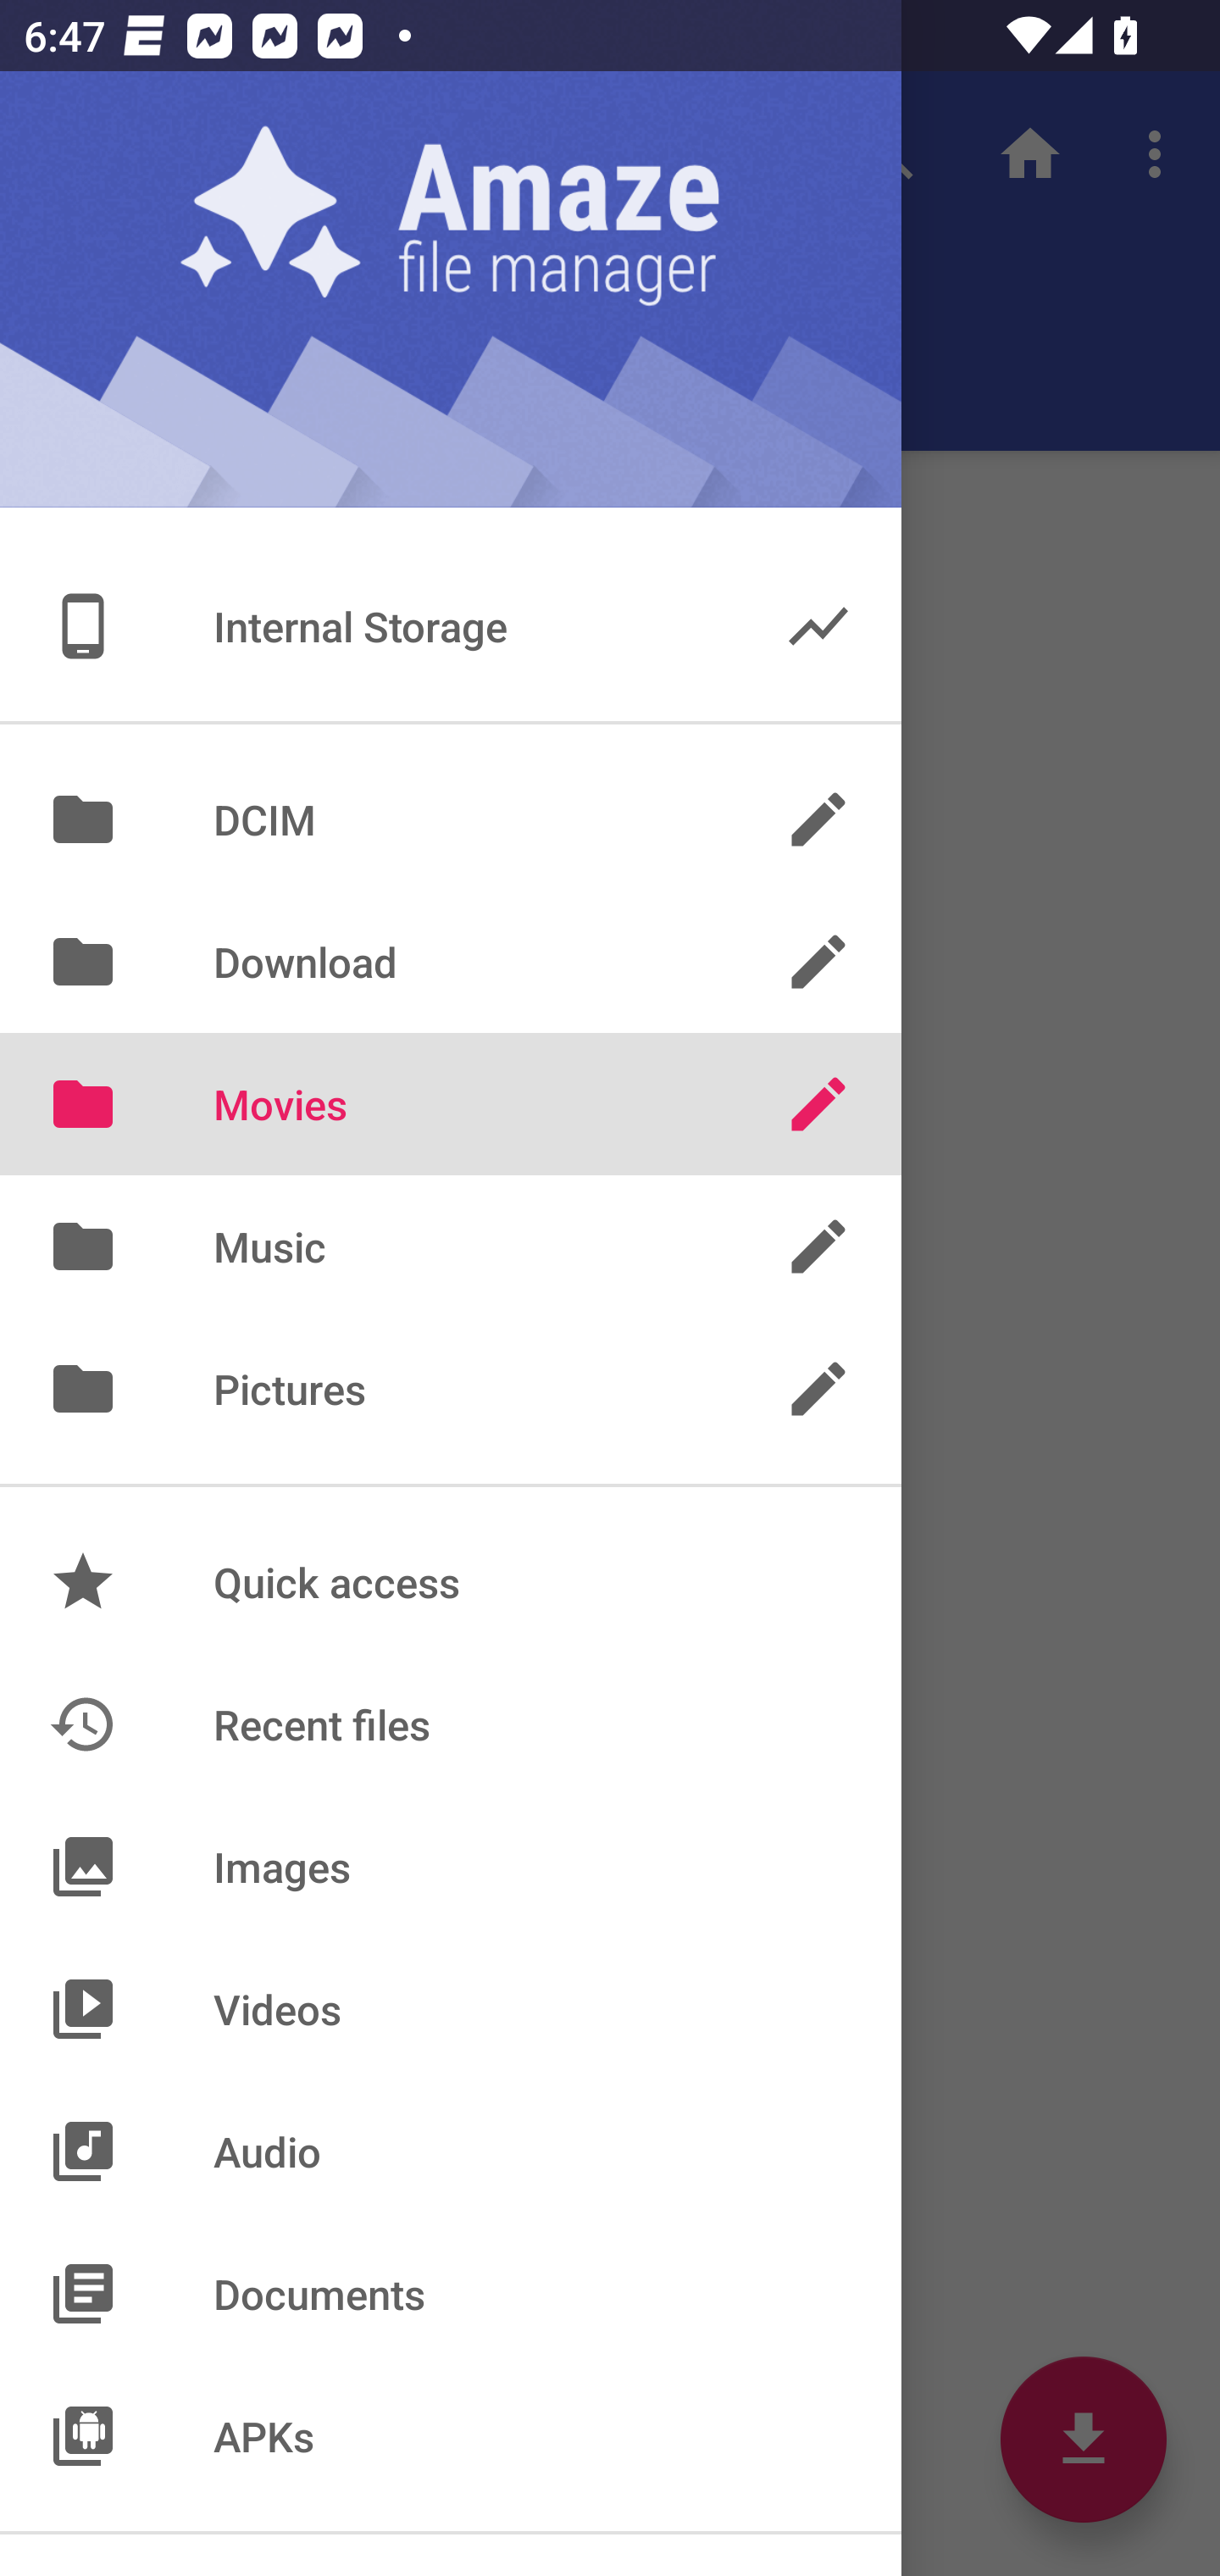  What do you see at coordinates (451, 1246) in the screenshot?
I see `Music` at bounding box center [451, 1246].